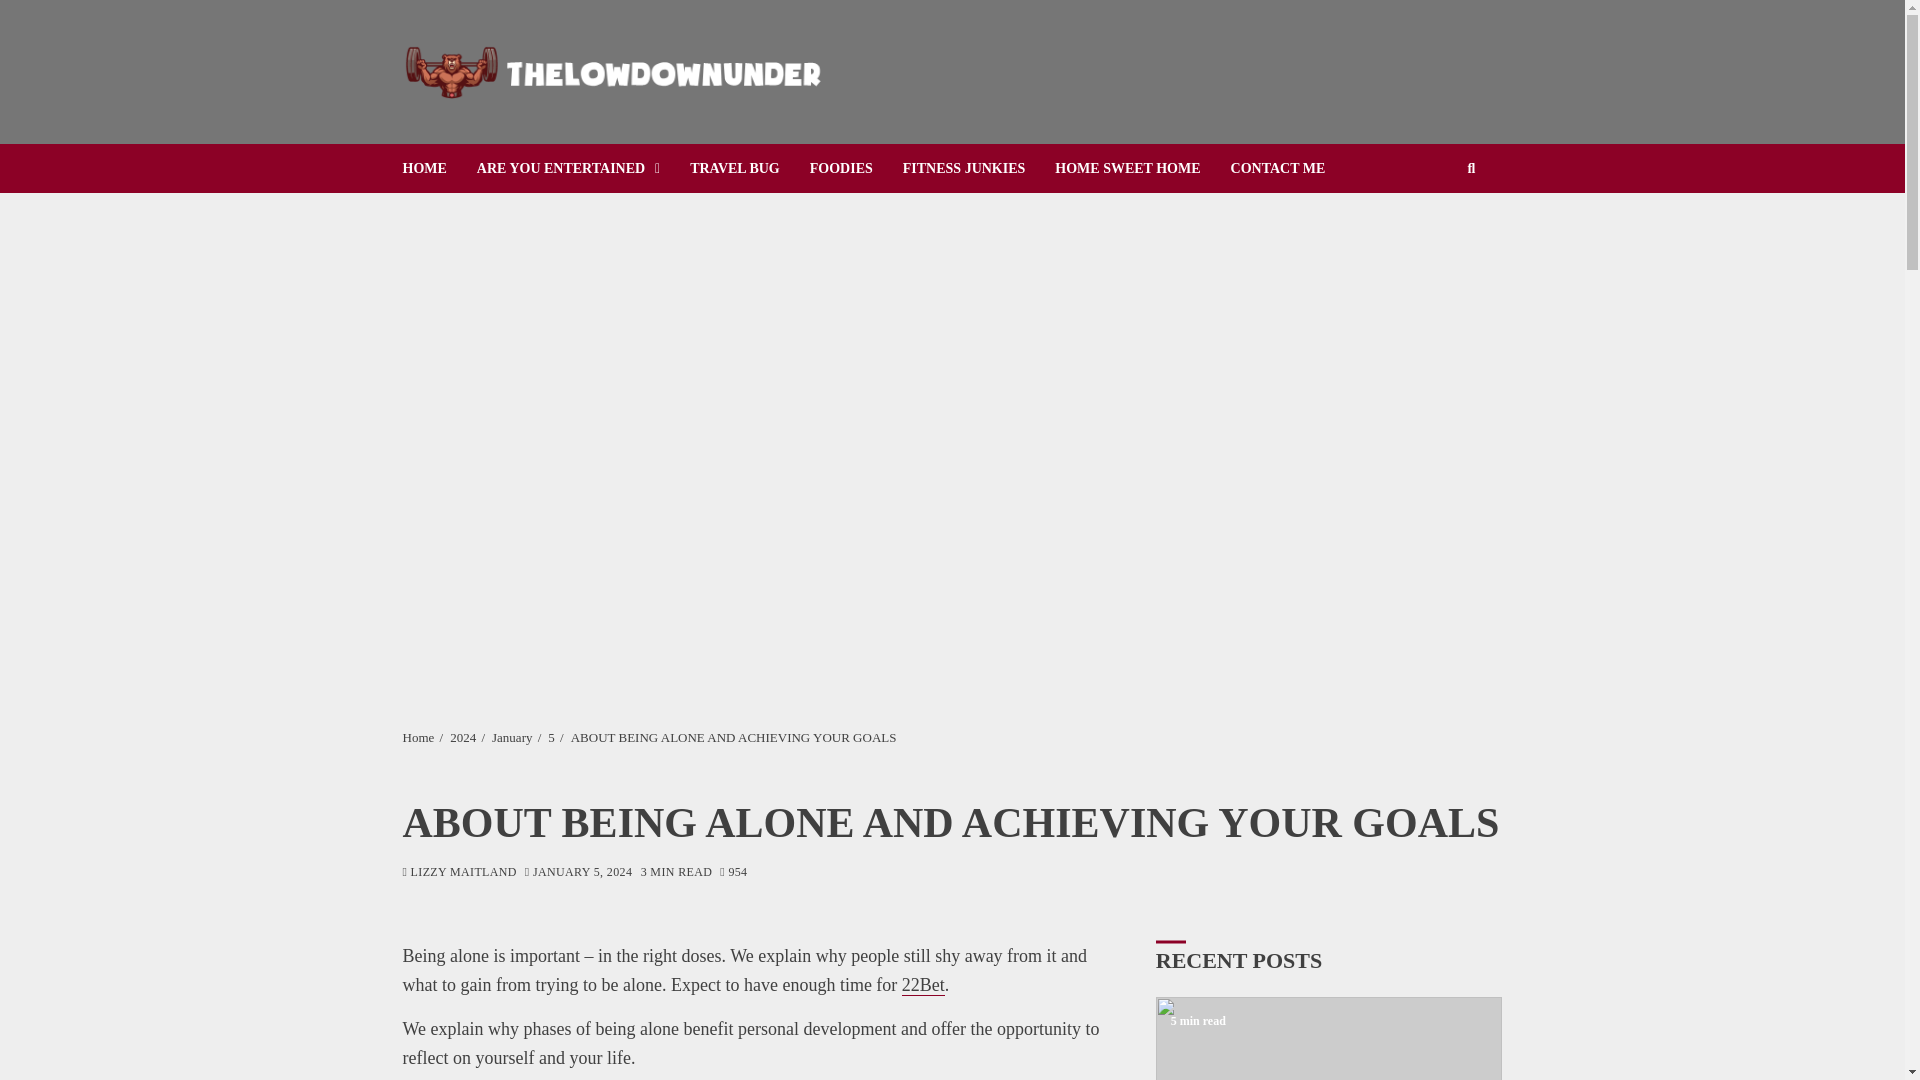 This screenshot has width=1920, height=1080. Describe the element at coordinates (923, 985) in the screenshot. I see `22Bet` at that location.